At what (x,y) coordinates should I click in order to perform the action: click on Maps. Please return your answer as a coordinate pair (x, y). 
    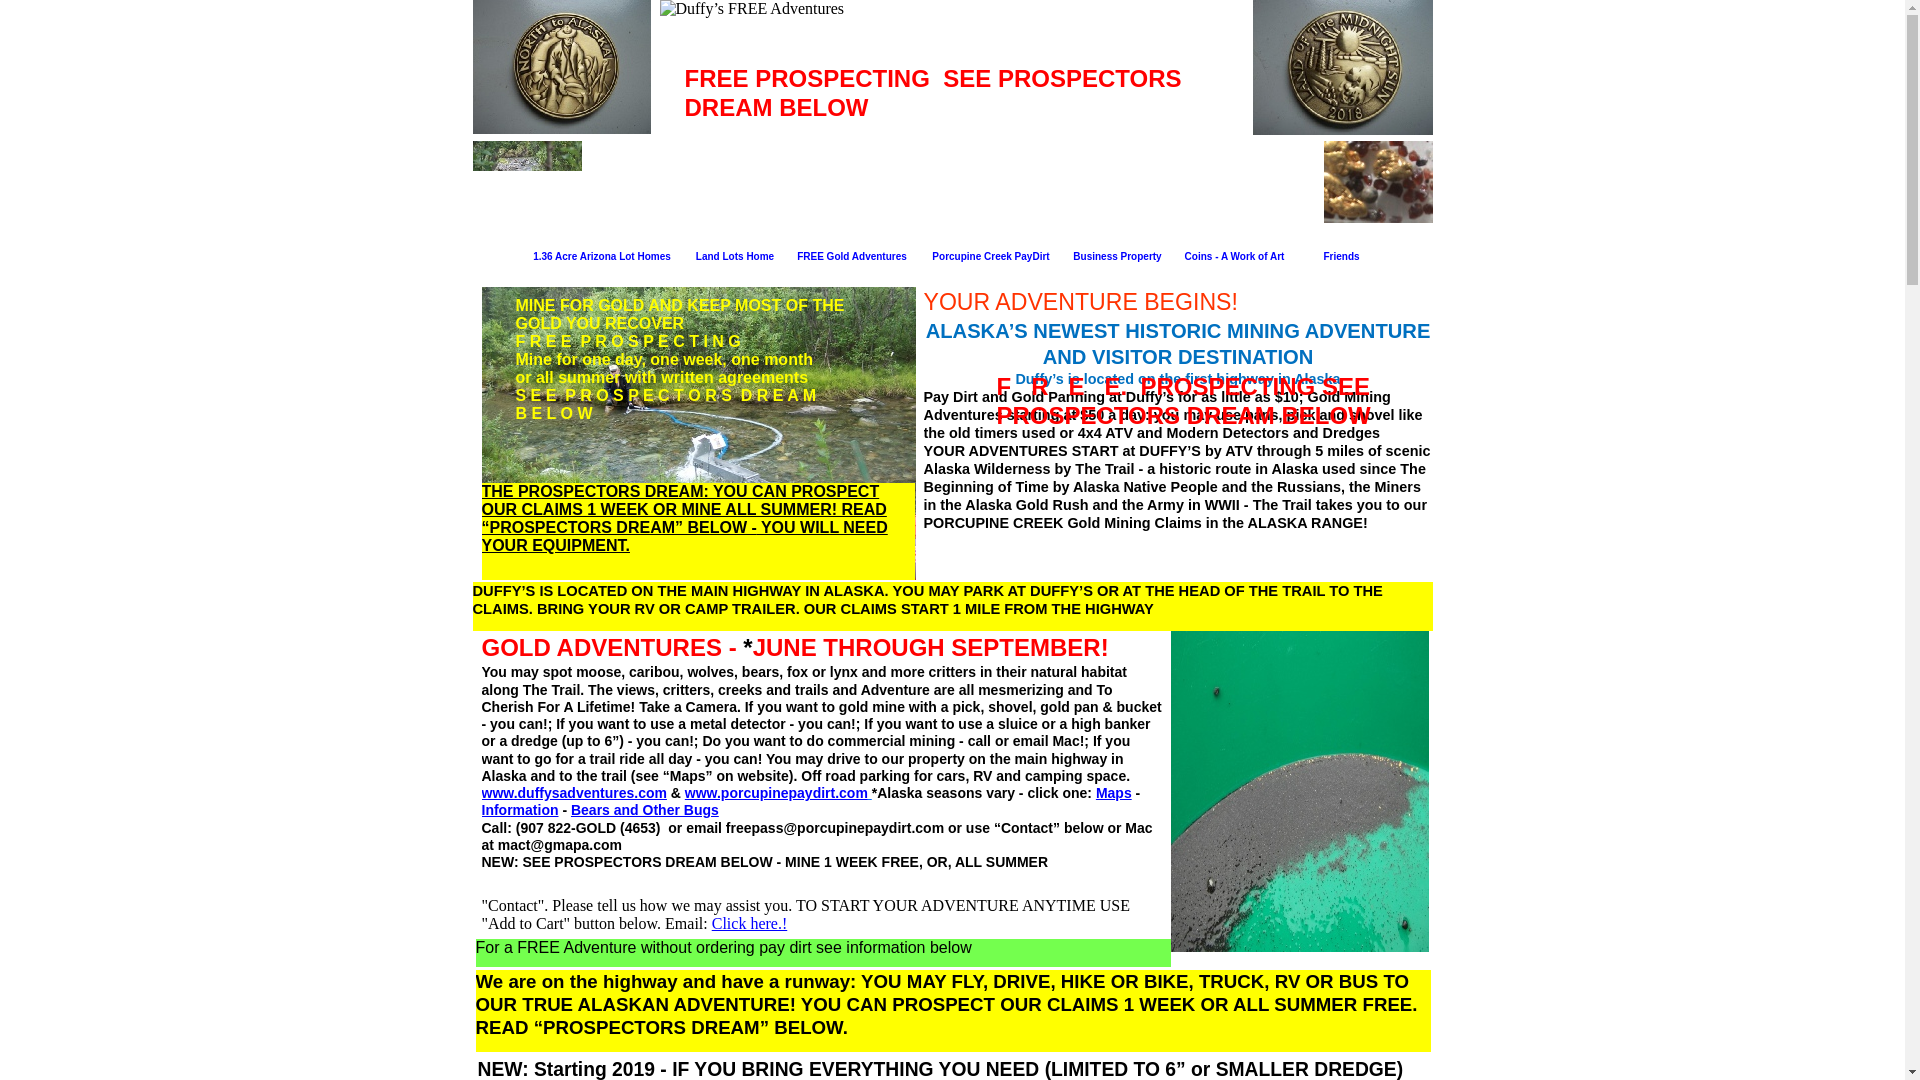
    Looking at the image, I should click on (1114, 793).